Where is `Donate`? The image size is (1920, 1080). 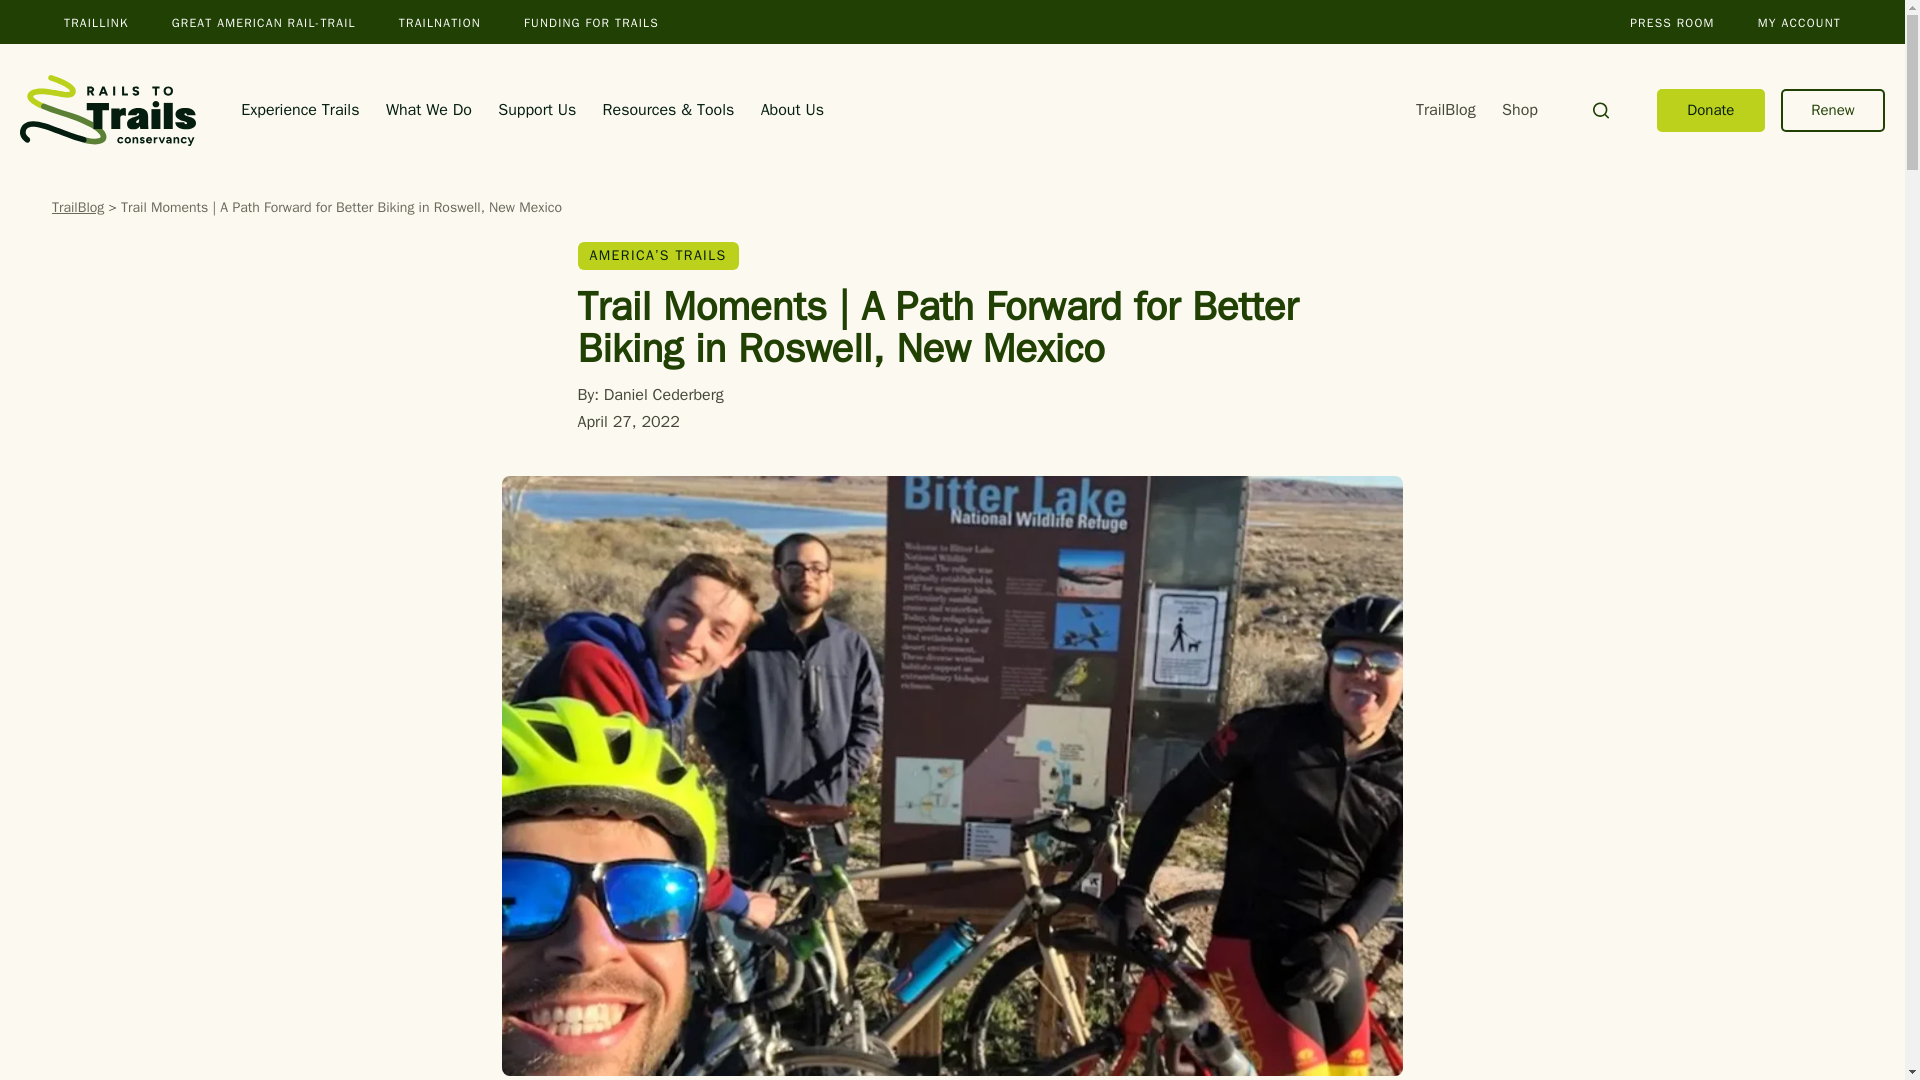
Donate is located at coordinates (1710, 110).